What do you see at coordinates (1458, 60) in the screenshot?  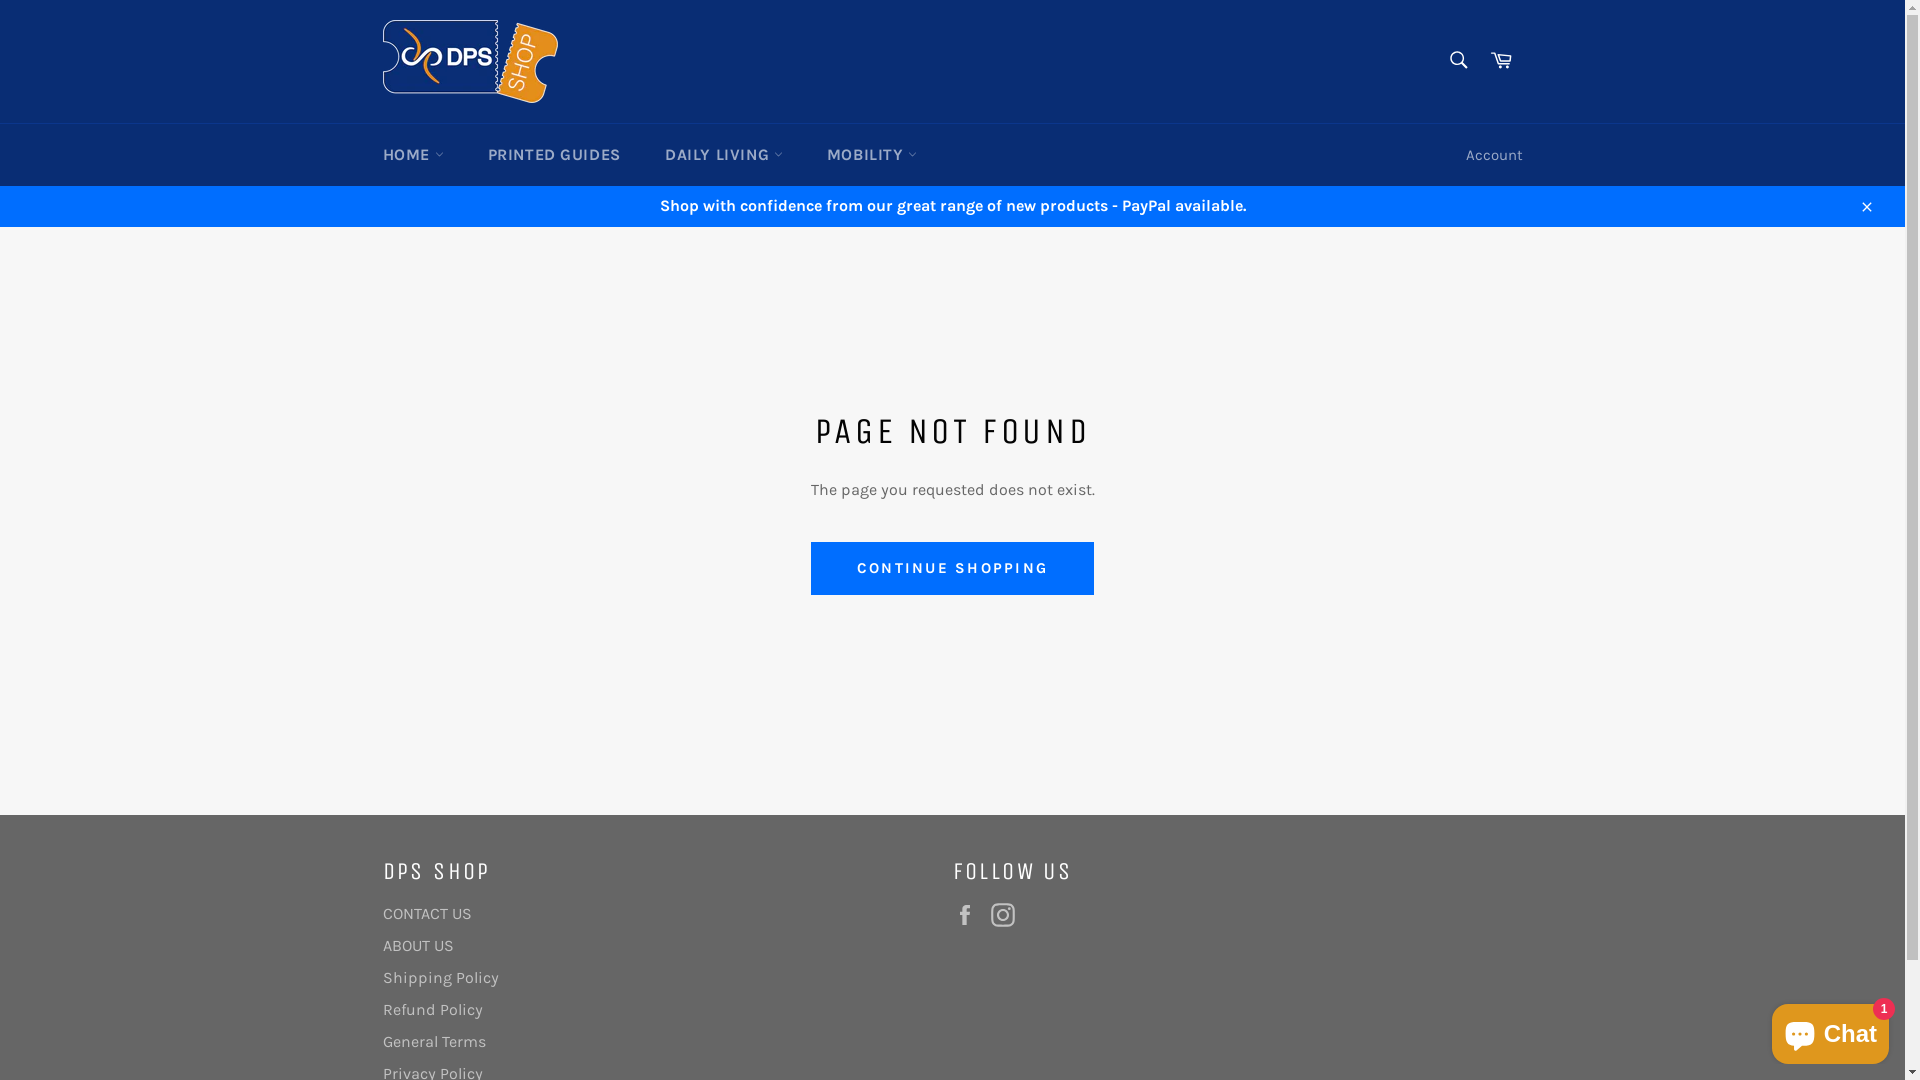 I see `Search` at bounding box center [1458, 60].